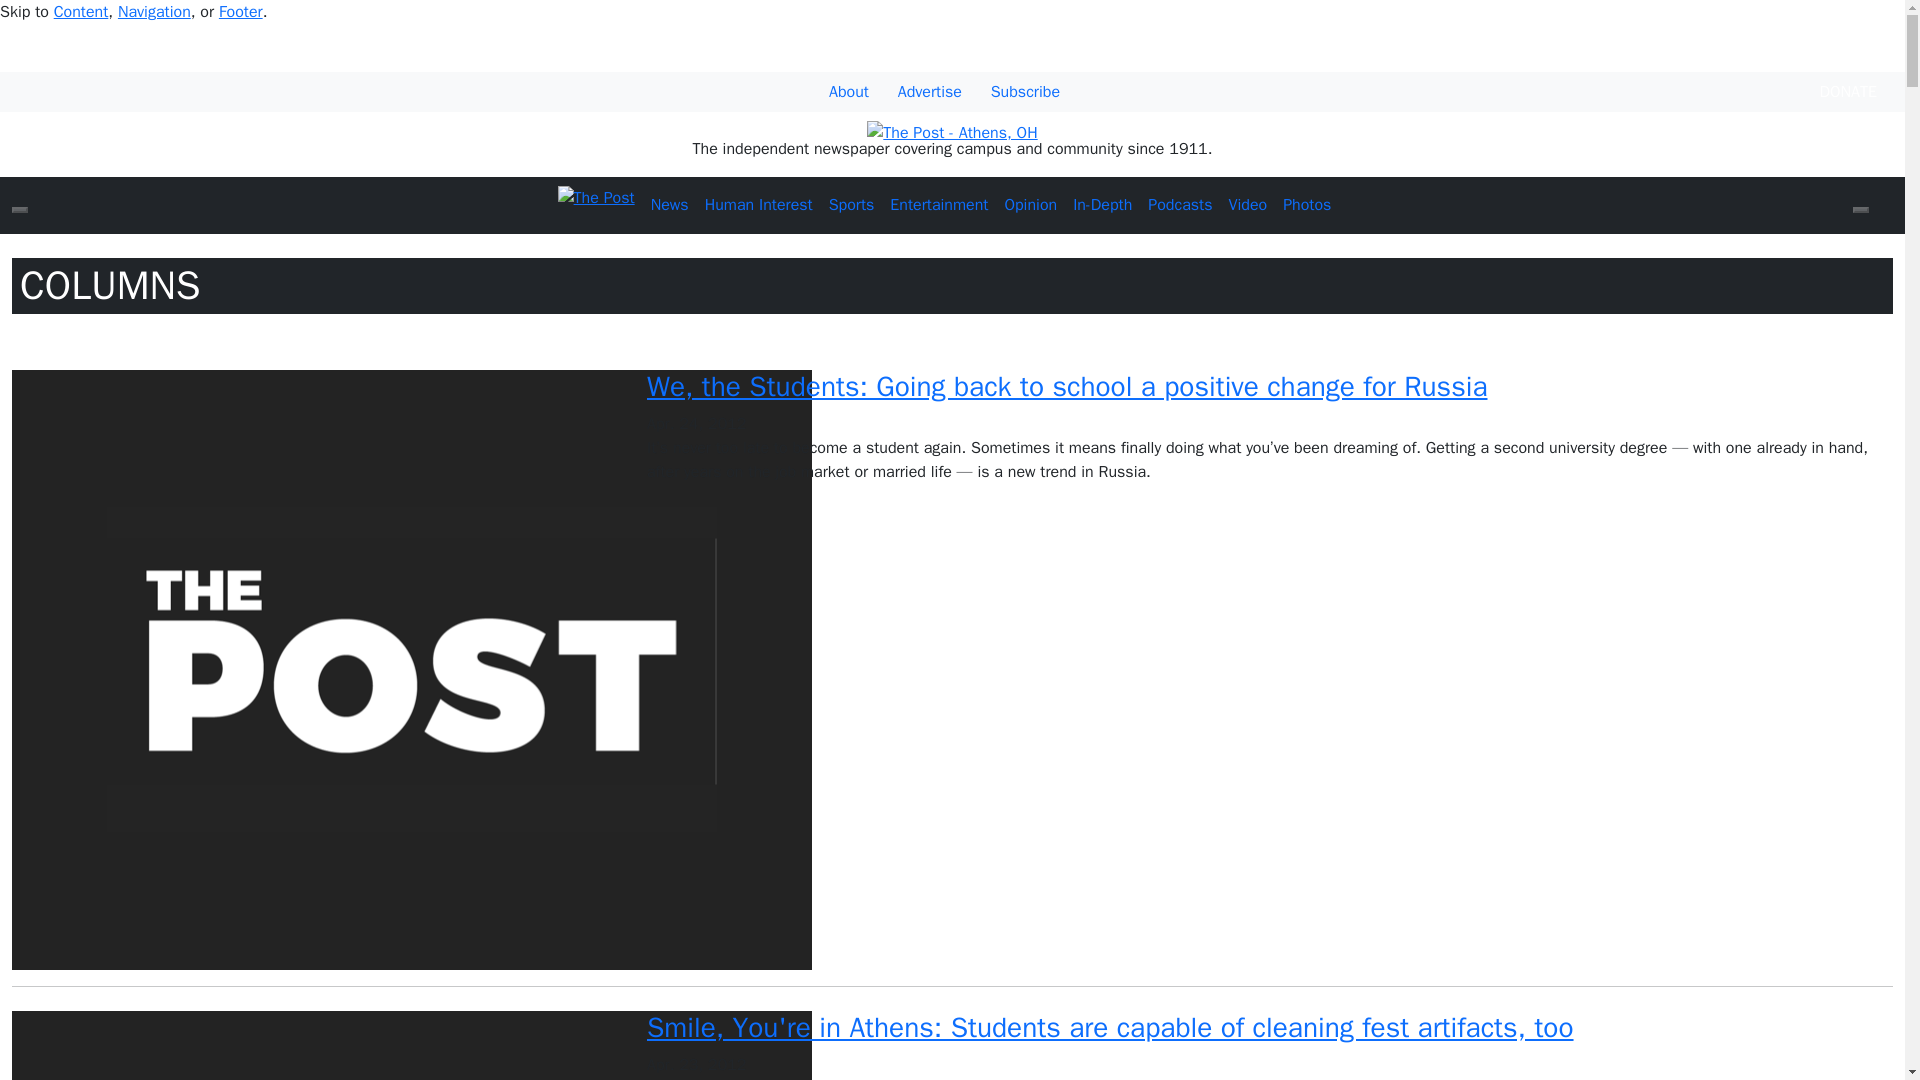 This screenshot has width=1920, height=1080. I want to click on Photos, so click(1306, 204).